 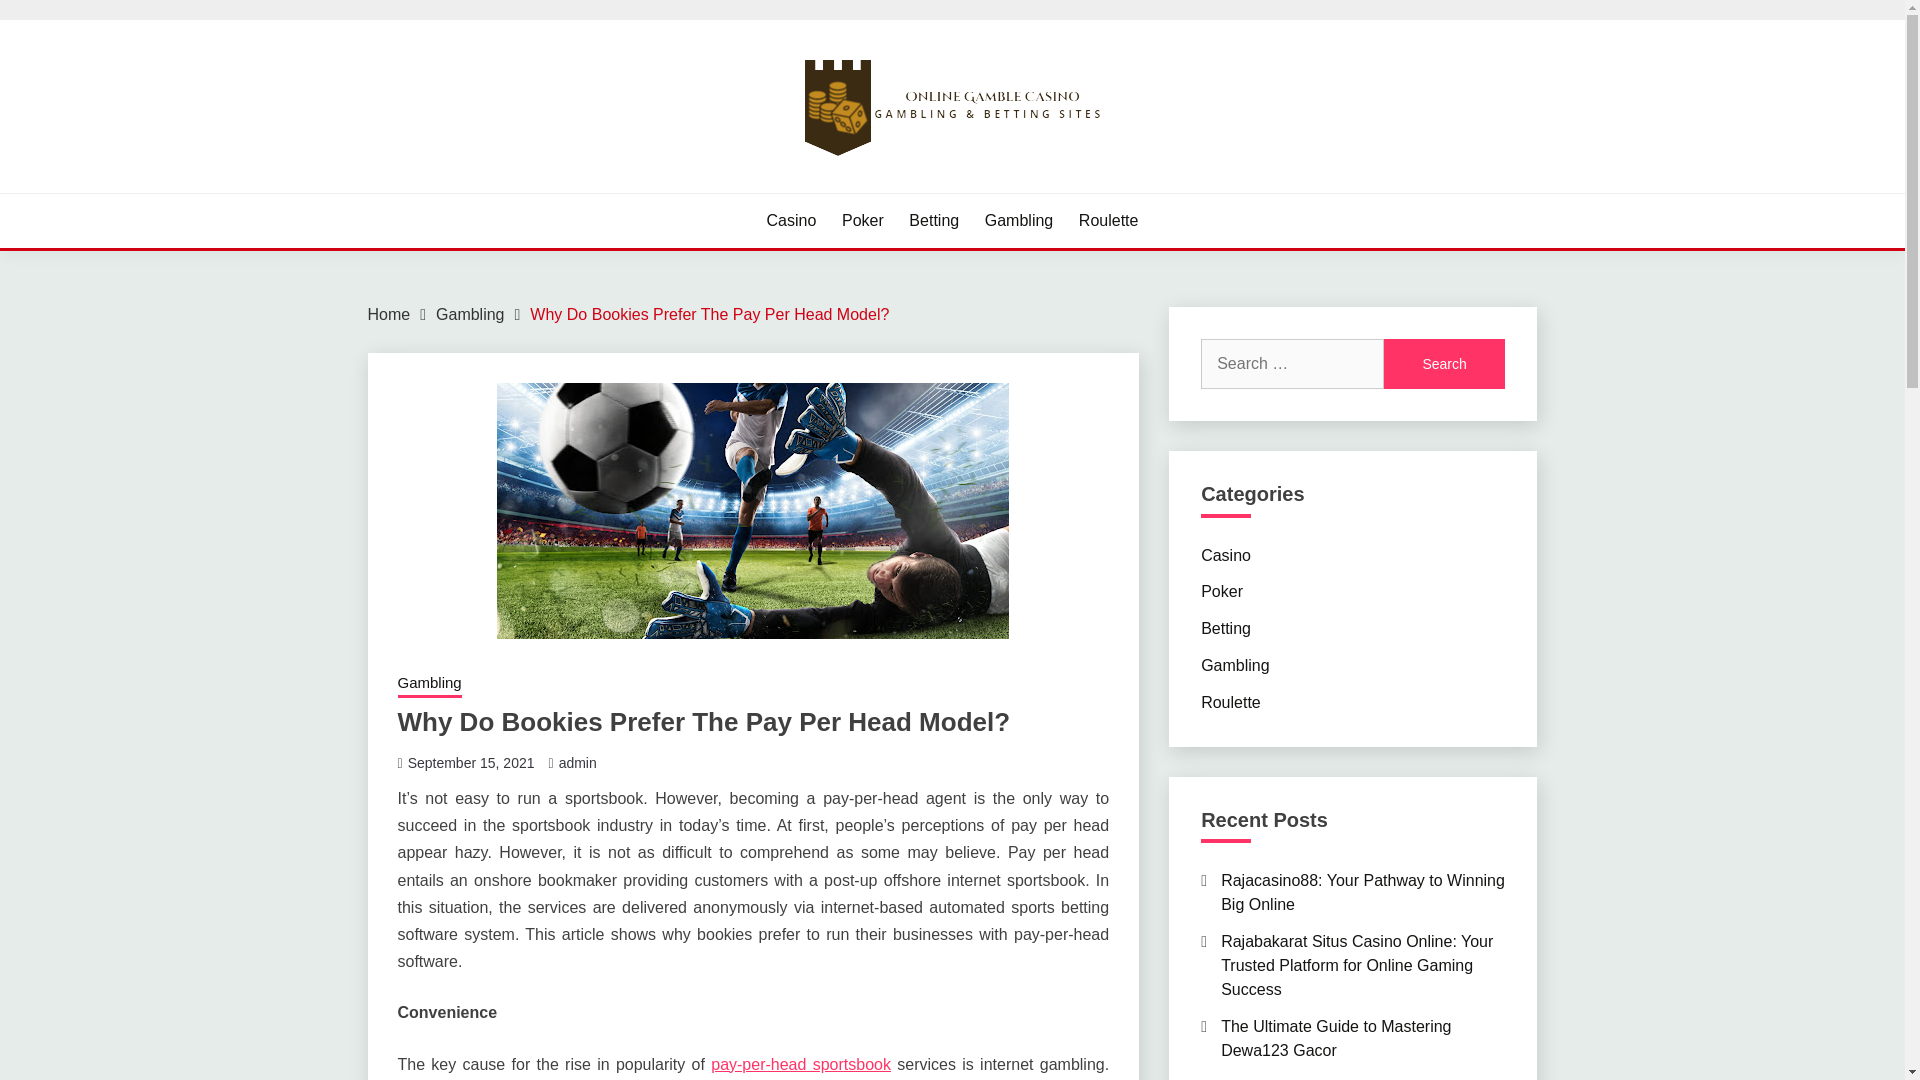 I want to click on Roulette, so click(x=1231, y=702).